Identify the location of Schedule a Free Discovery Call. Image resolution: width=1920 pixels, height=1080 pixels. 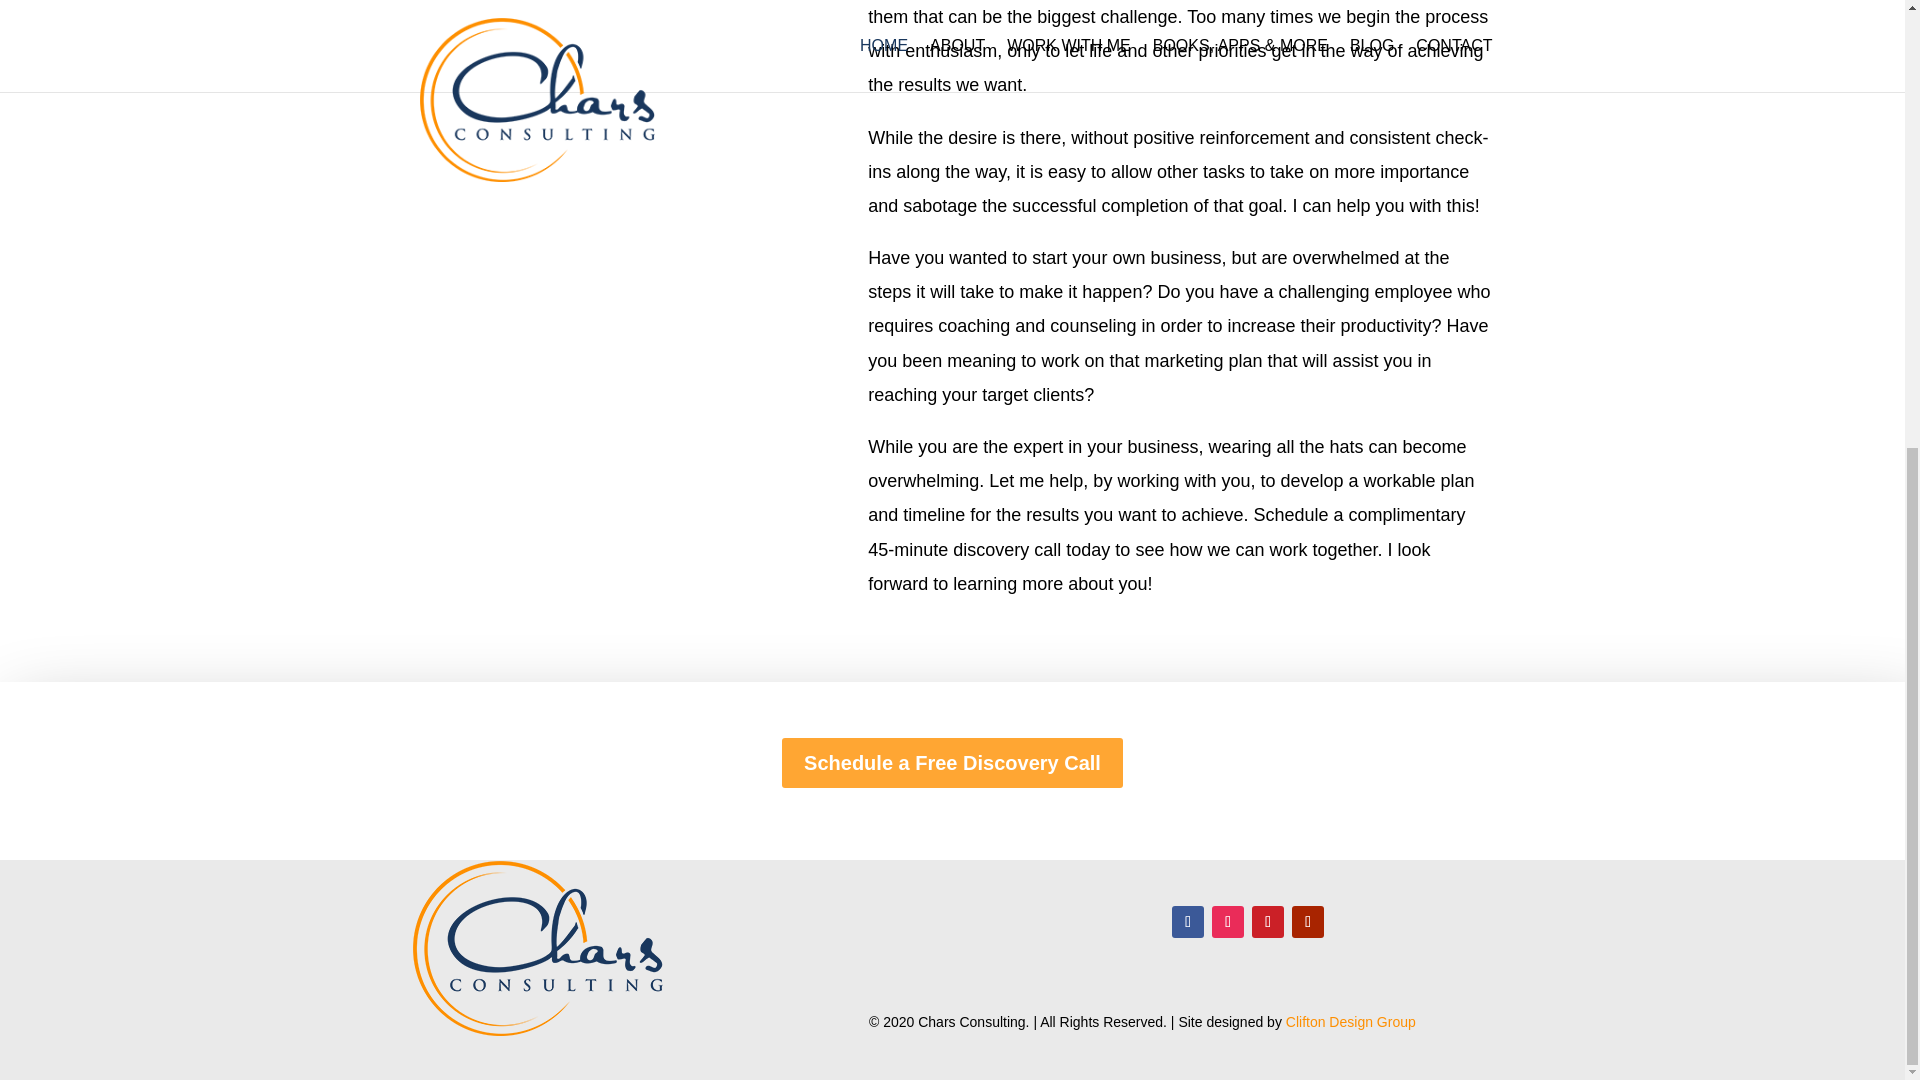
(952, 762).